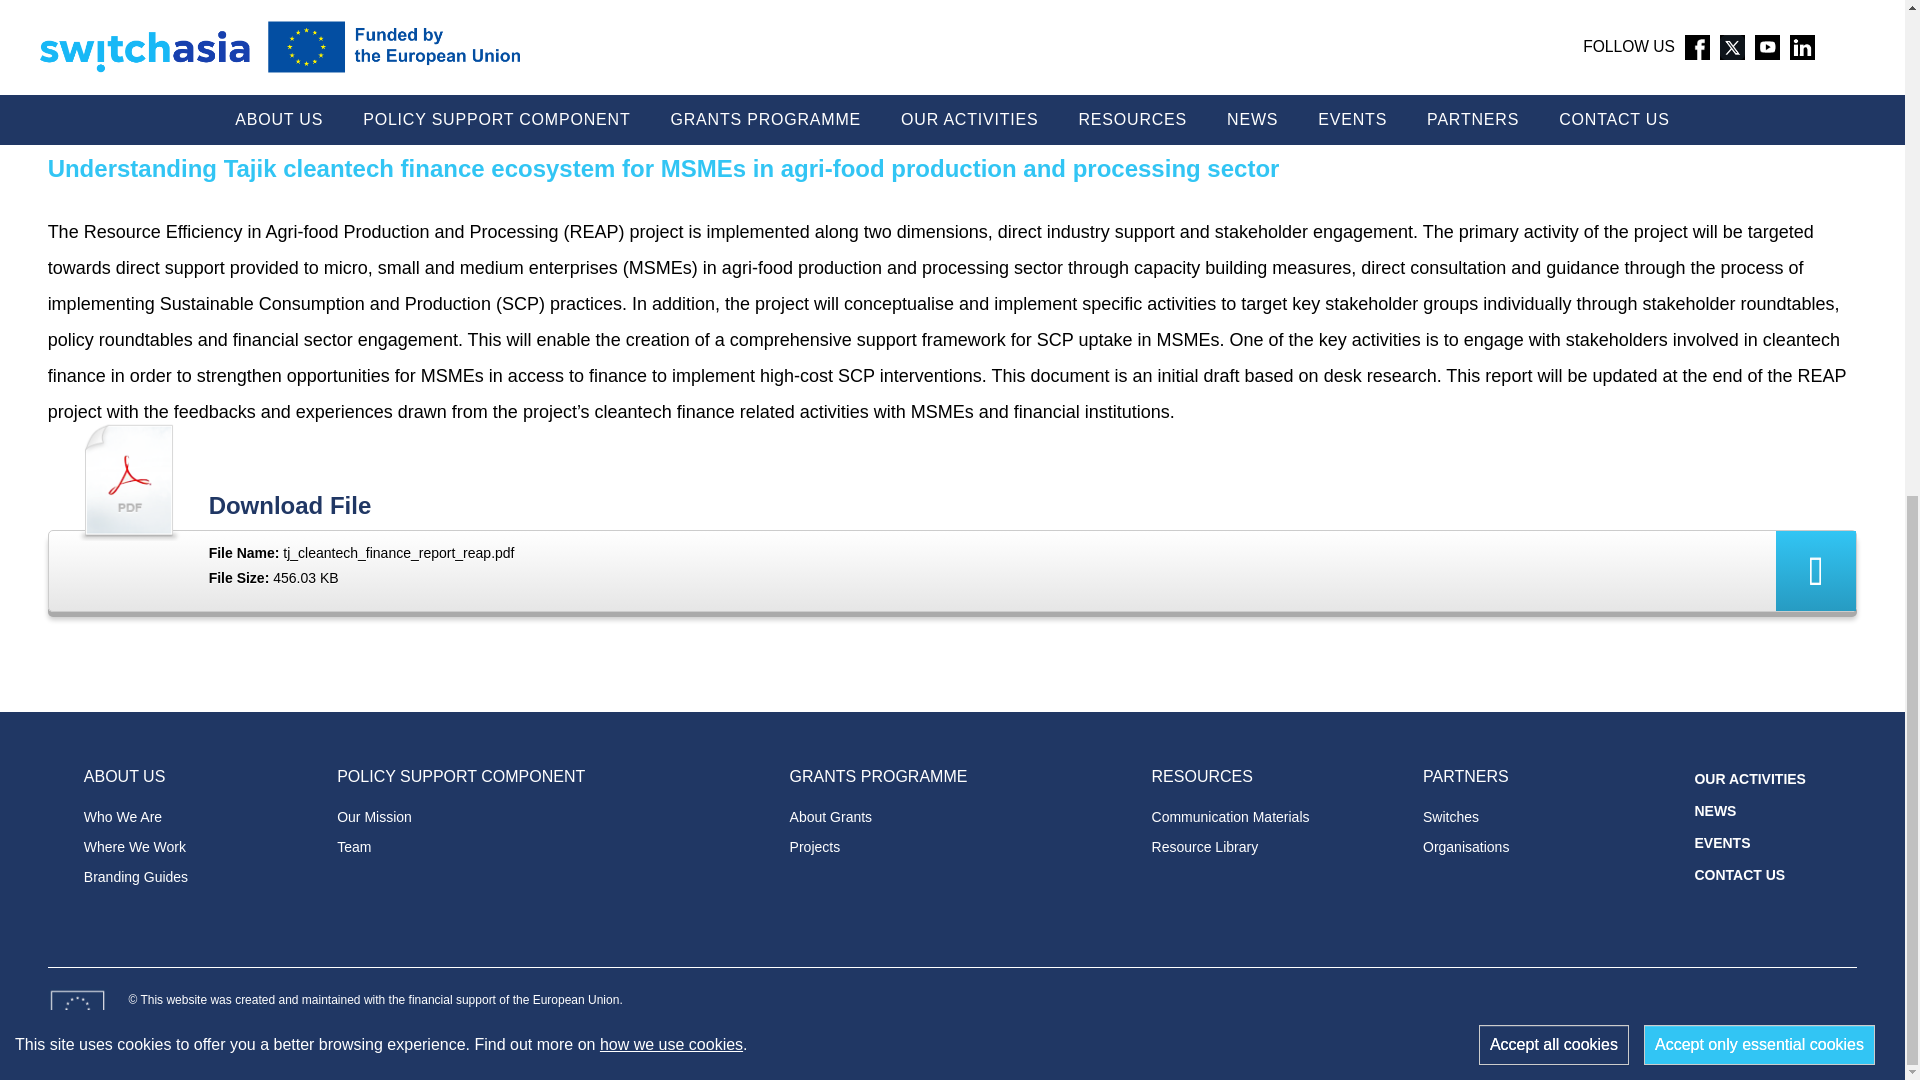  Describe the element at coordinates (1874, 174) in the screenshot. I see `BACK TO TOP` at that location.